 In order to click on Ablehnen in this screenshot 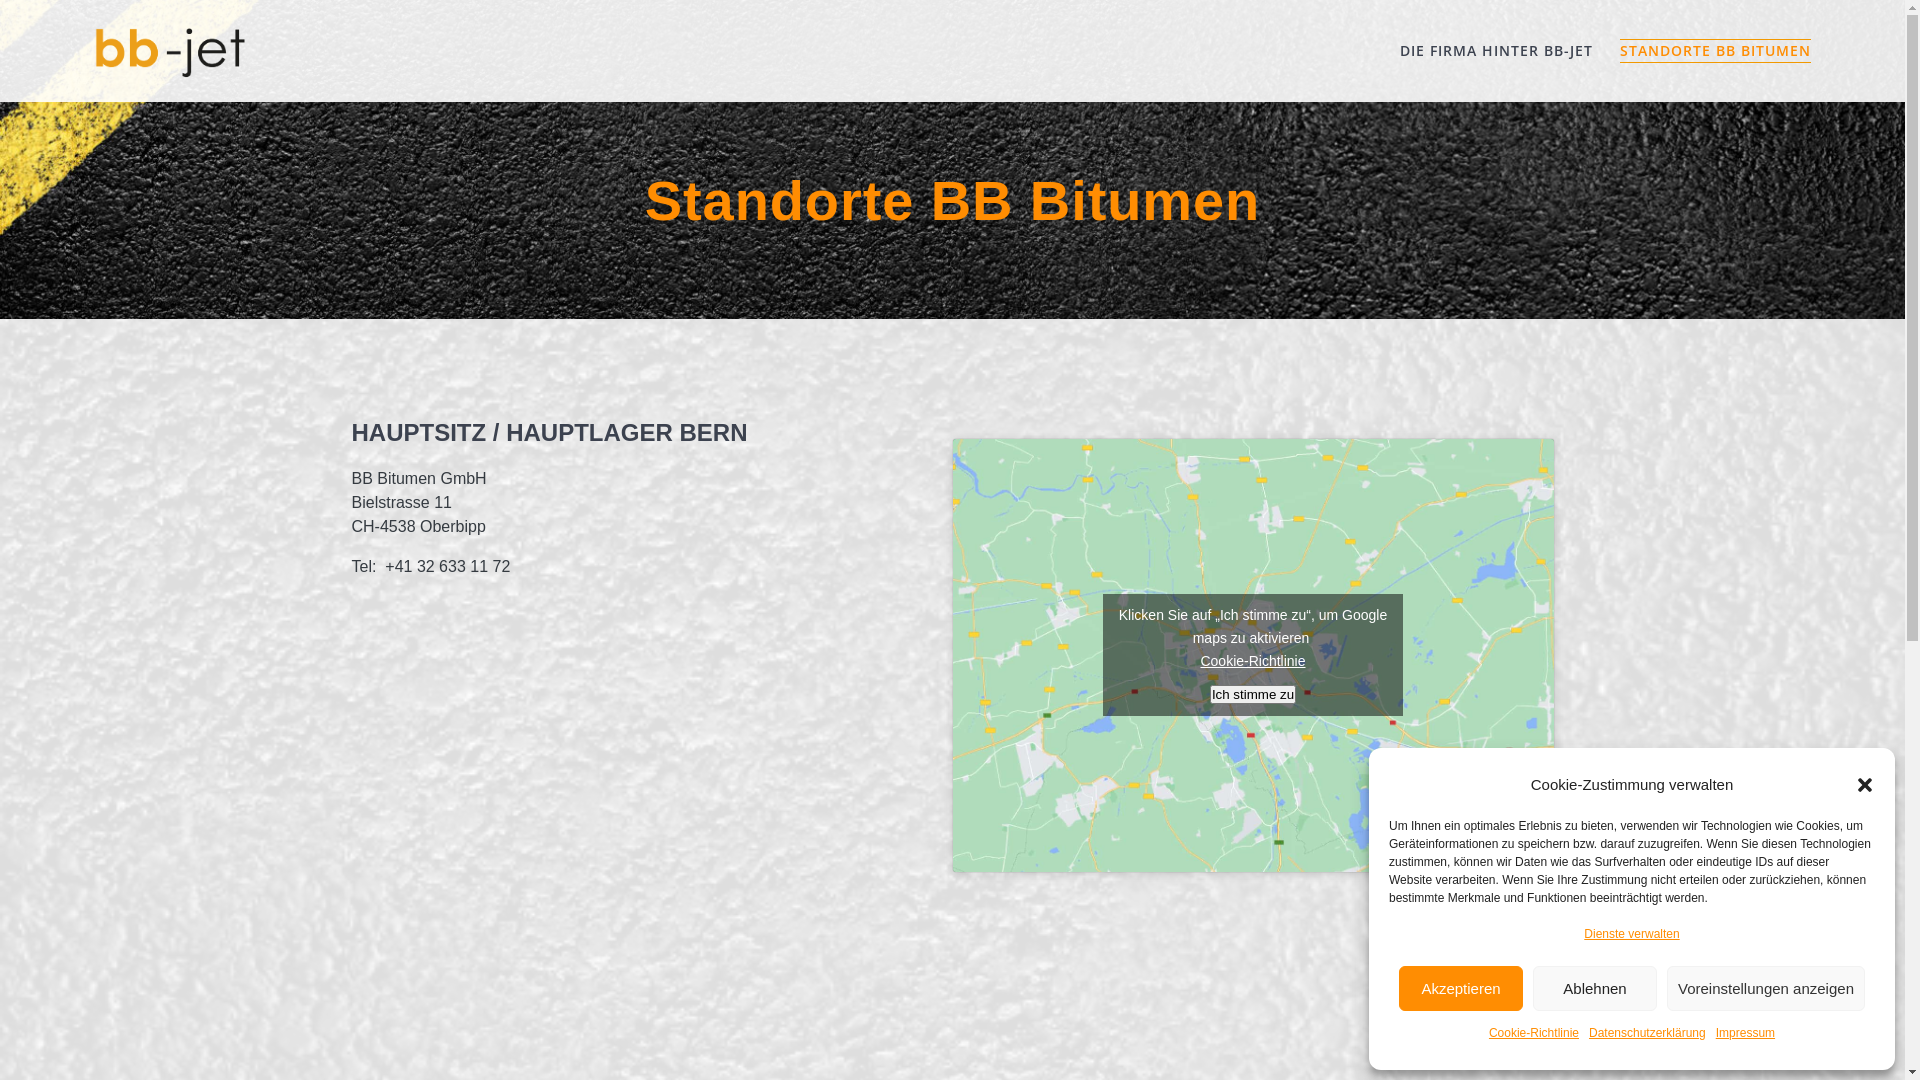, I will do `click(1595, 988)`.